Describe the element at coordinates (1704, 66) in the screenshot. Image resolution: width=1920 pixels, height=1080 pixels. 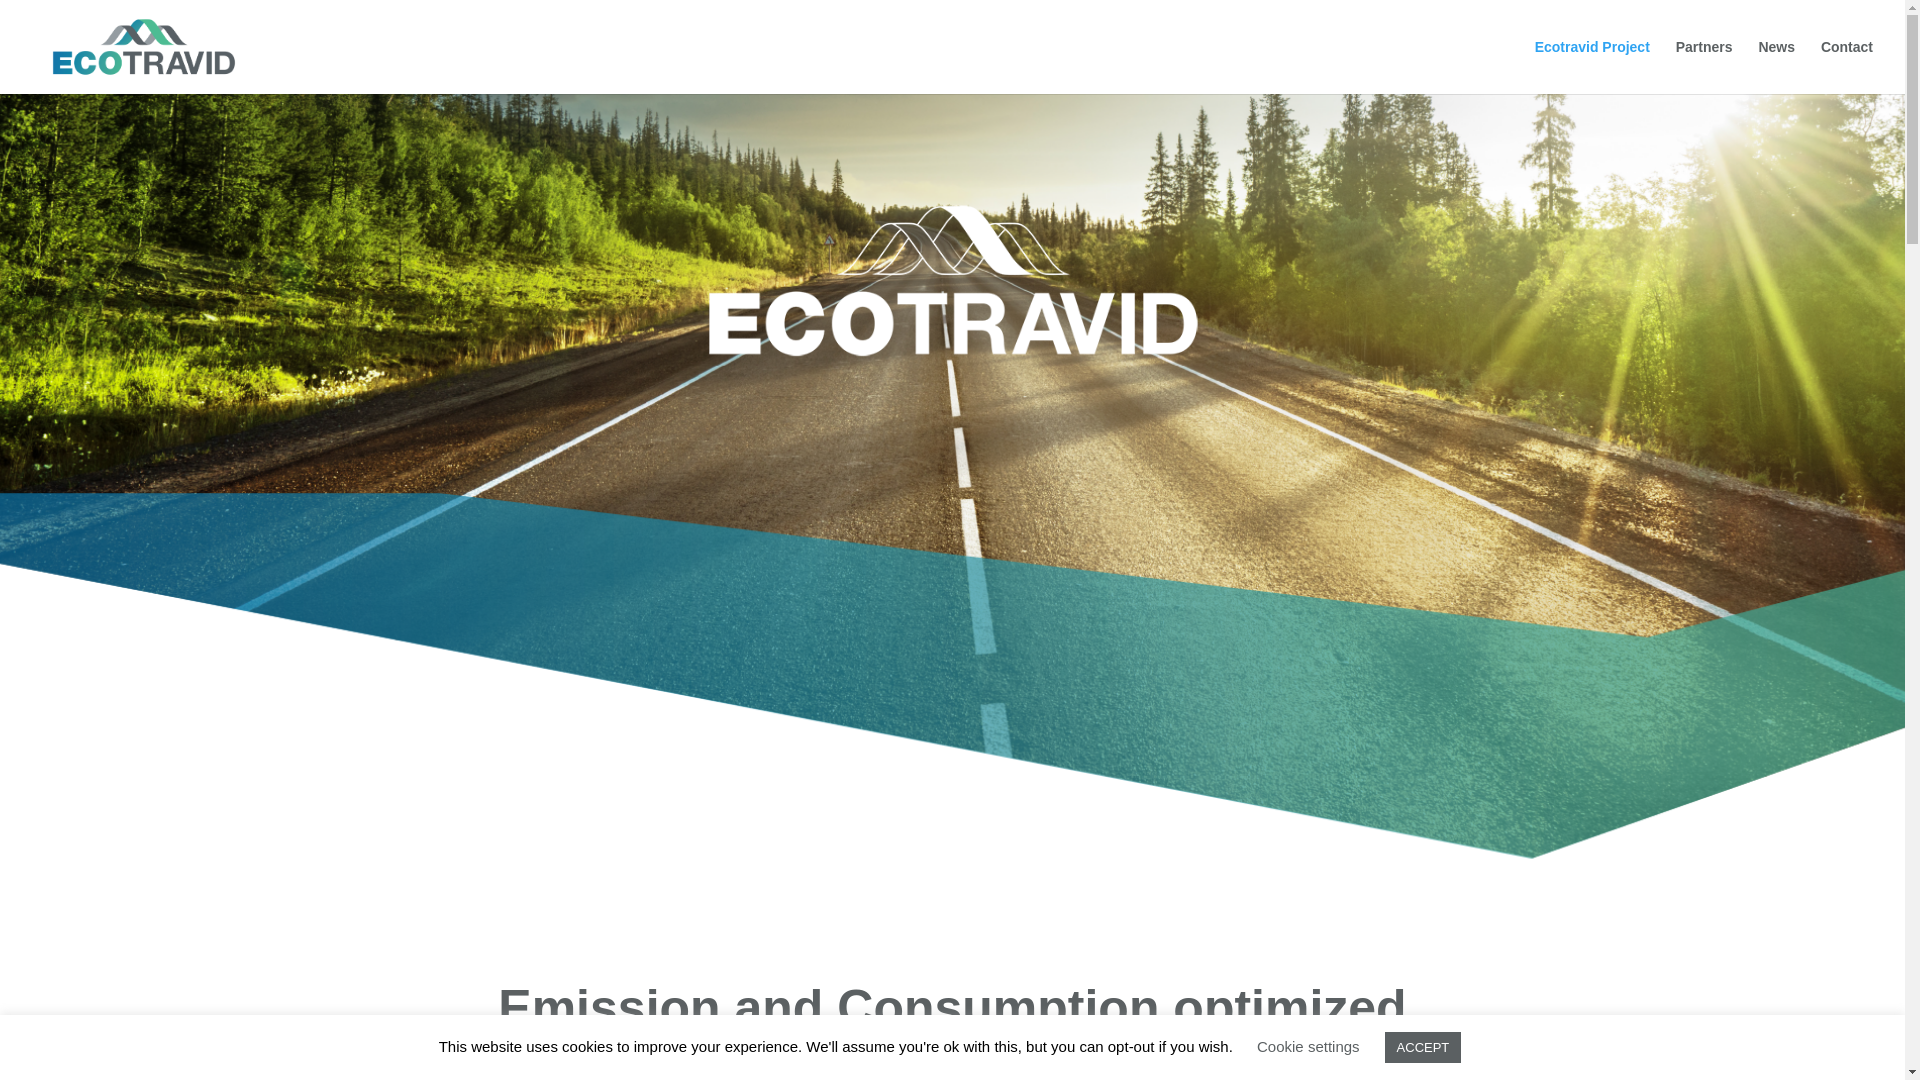
I see `Partners` at that location.